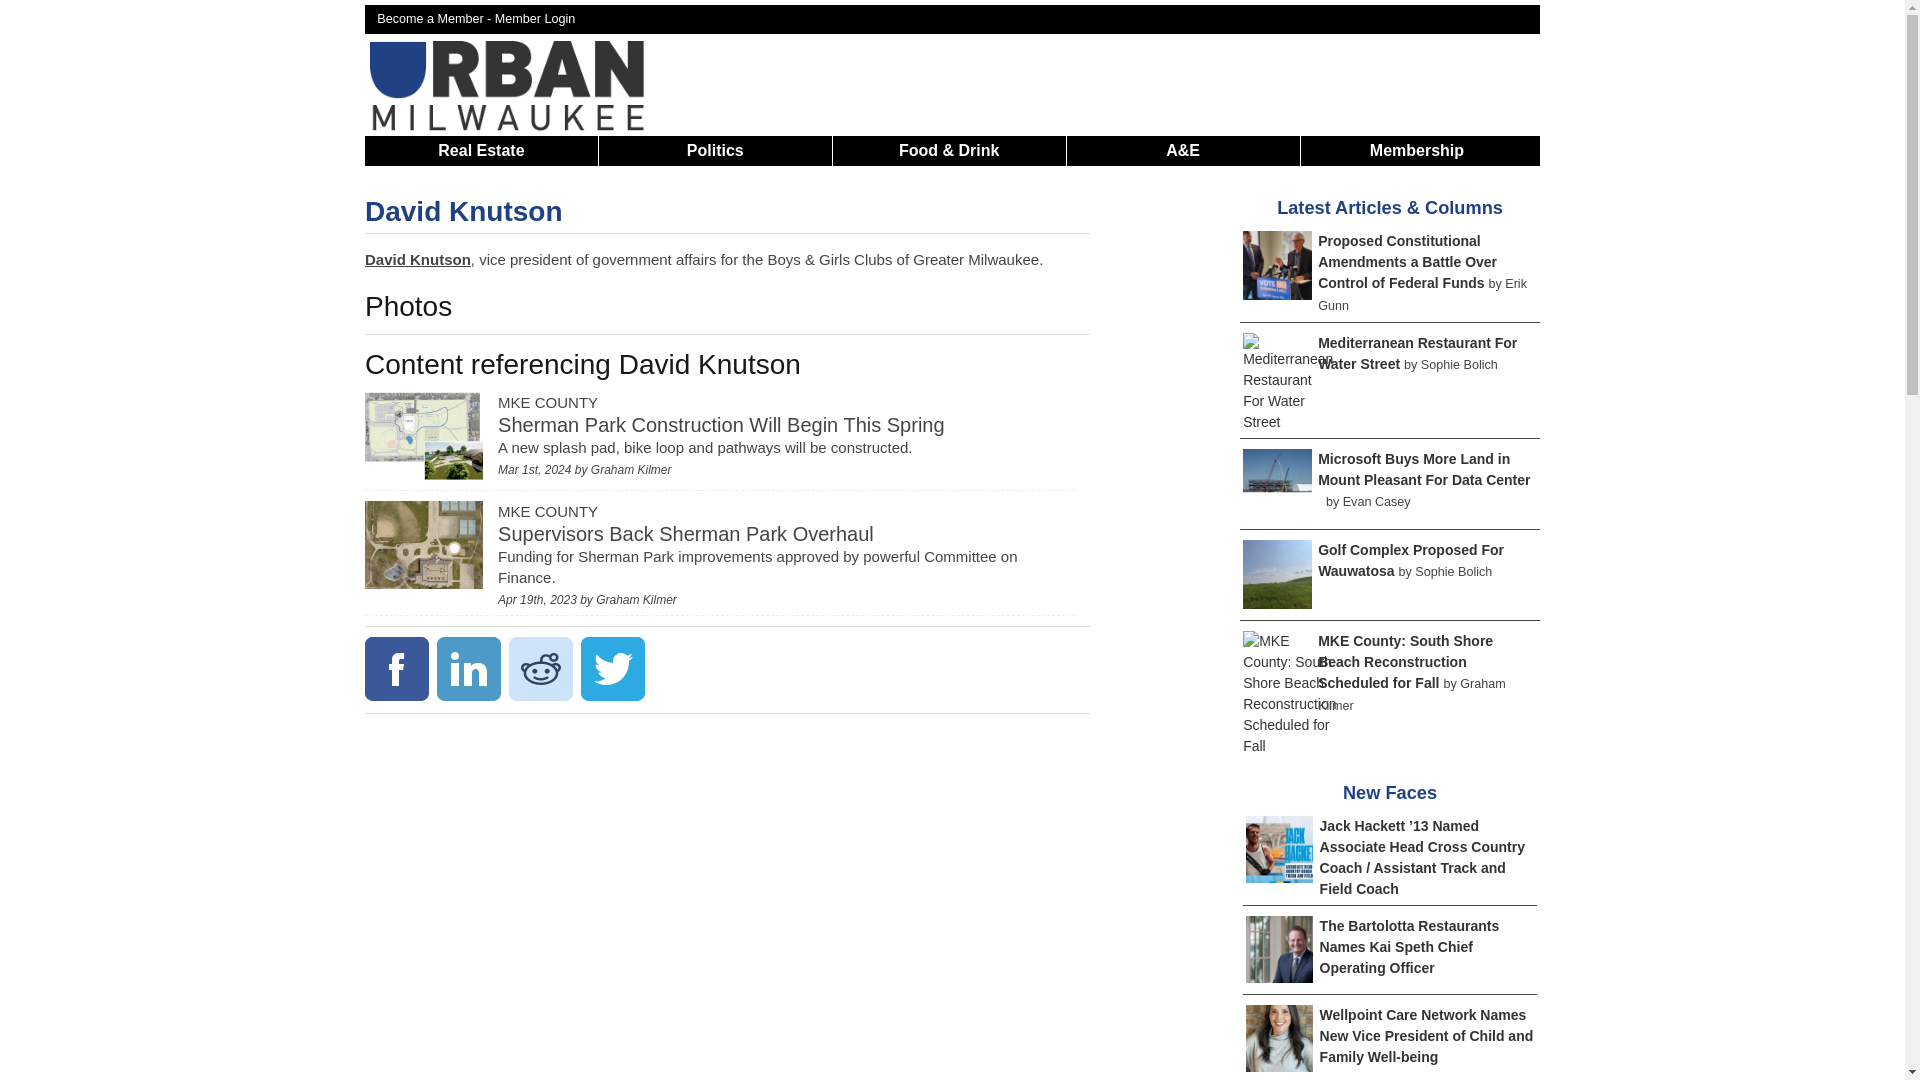 The width and height of the screenshot is (1920, 1080). I want to click on Posts by Graham Kilmer, so click(636, 599).